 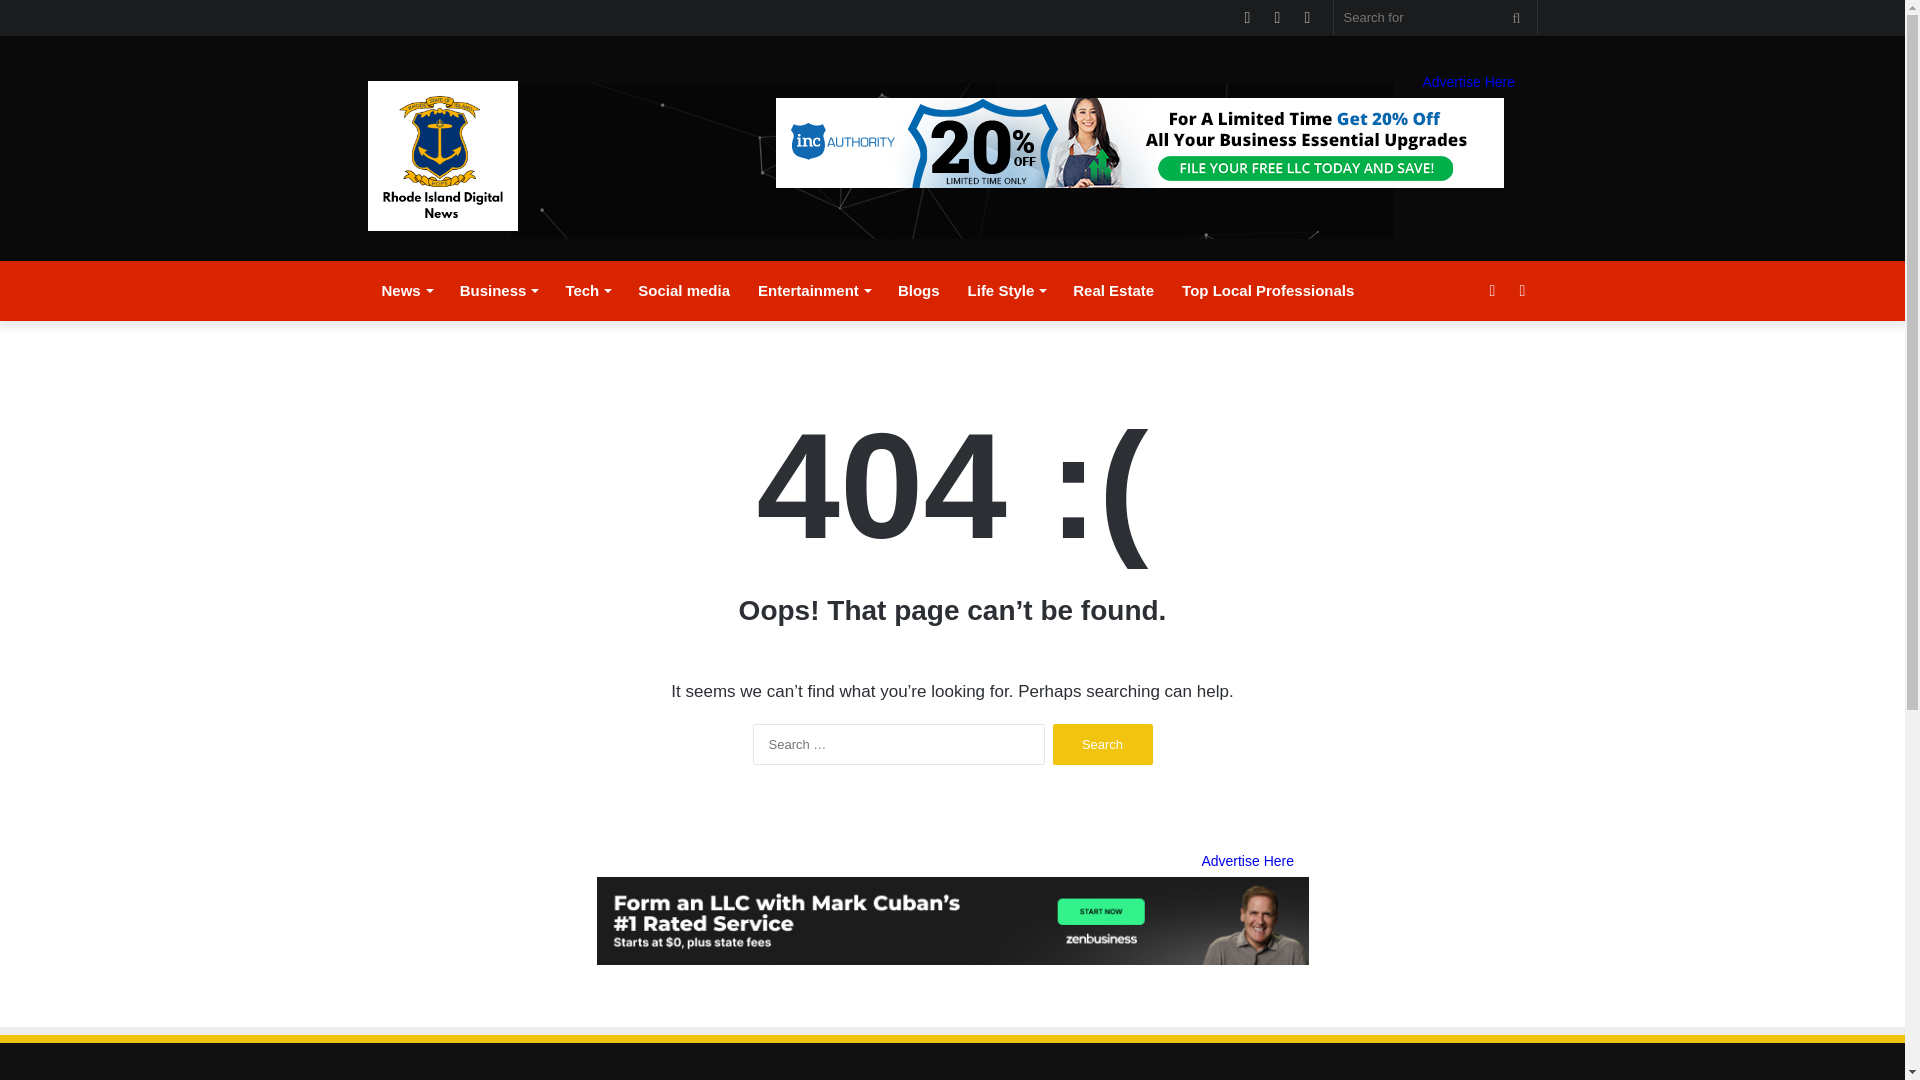 What do you see at coordinates (814, 290) in the screenshot?
I see `Entertainment` at bounding box center [814, 290].